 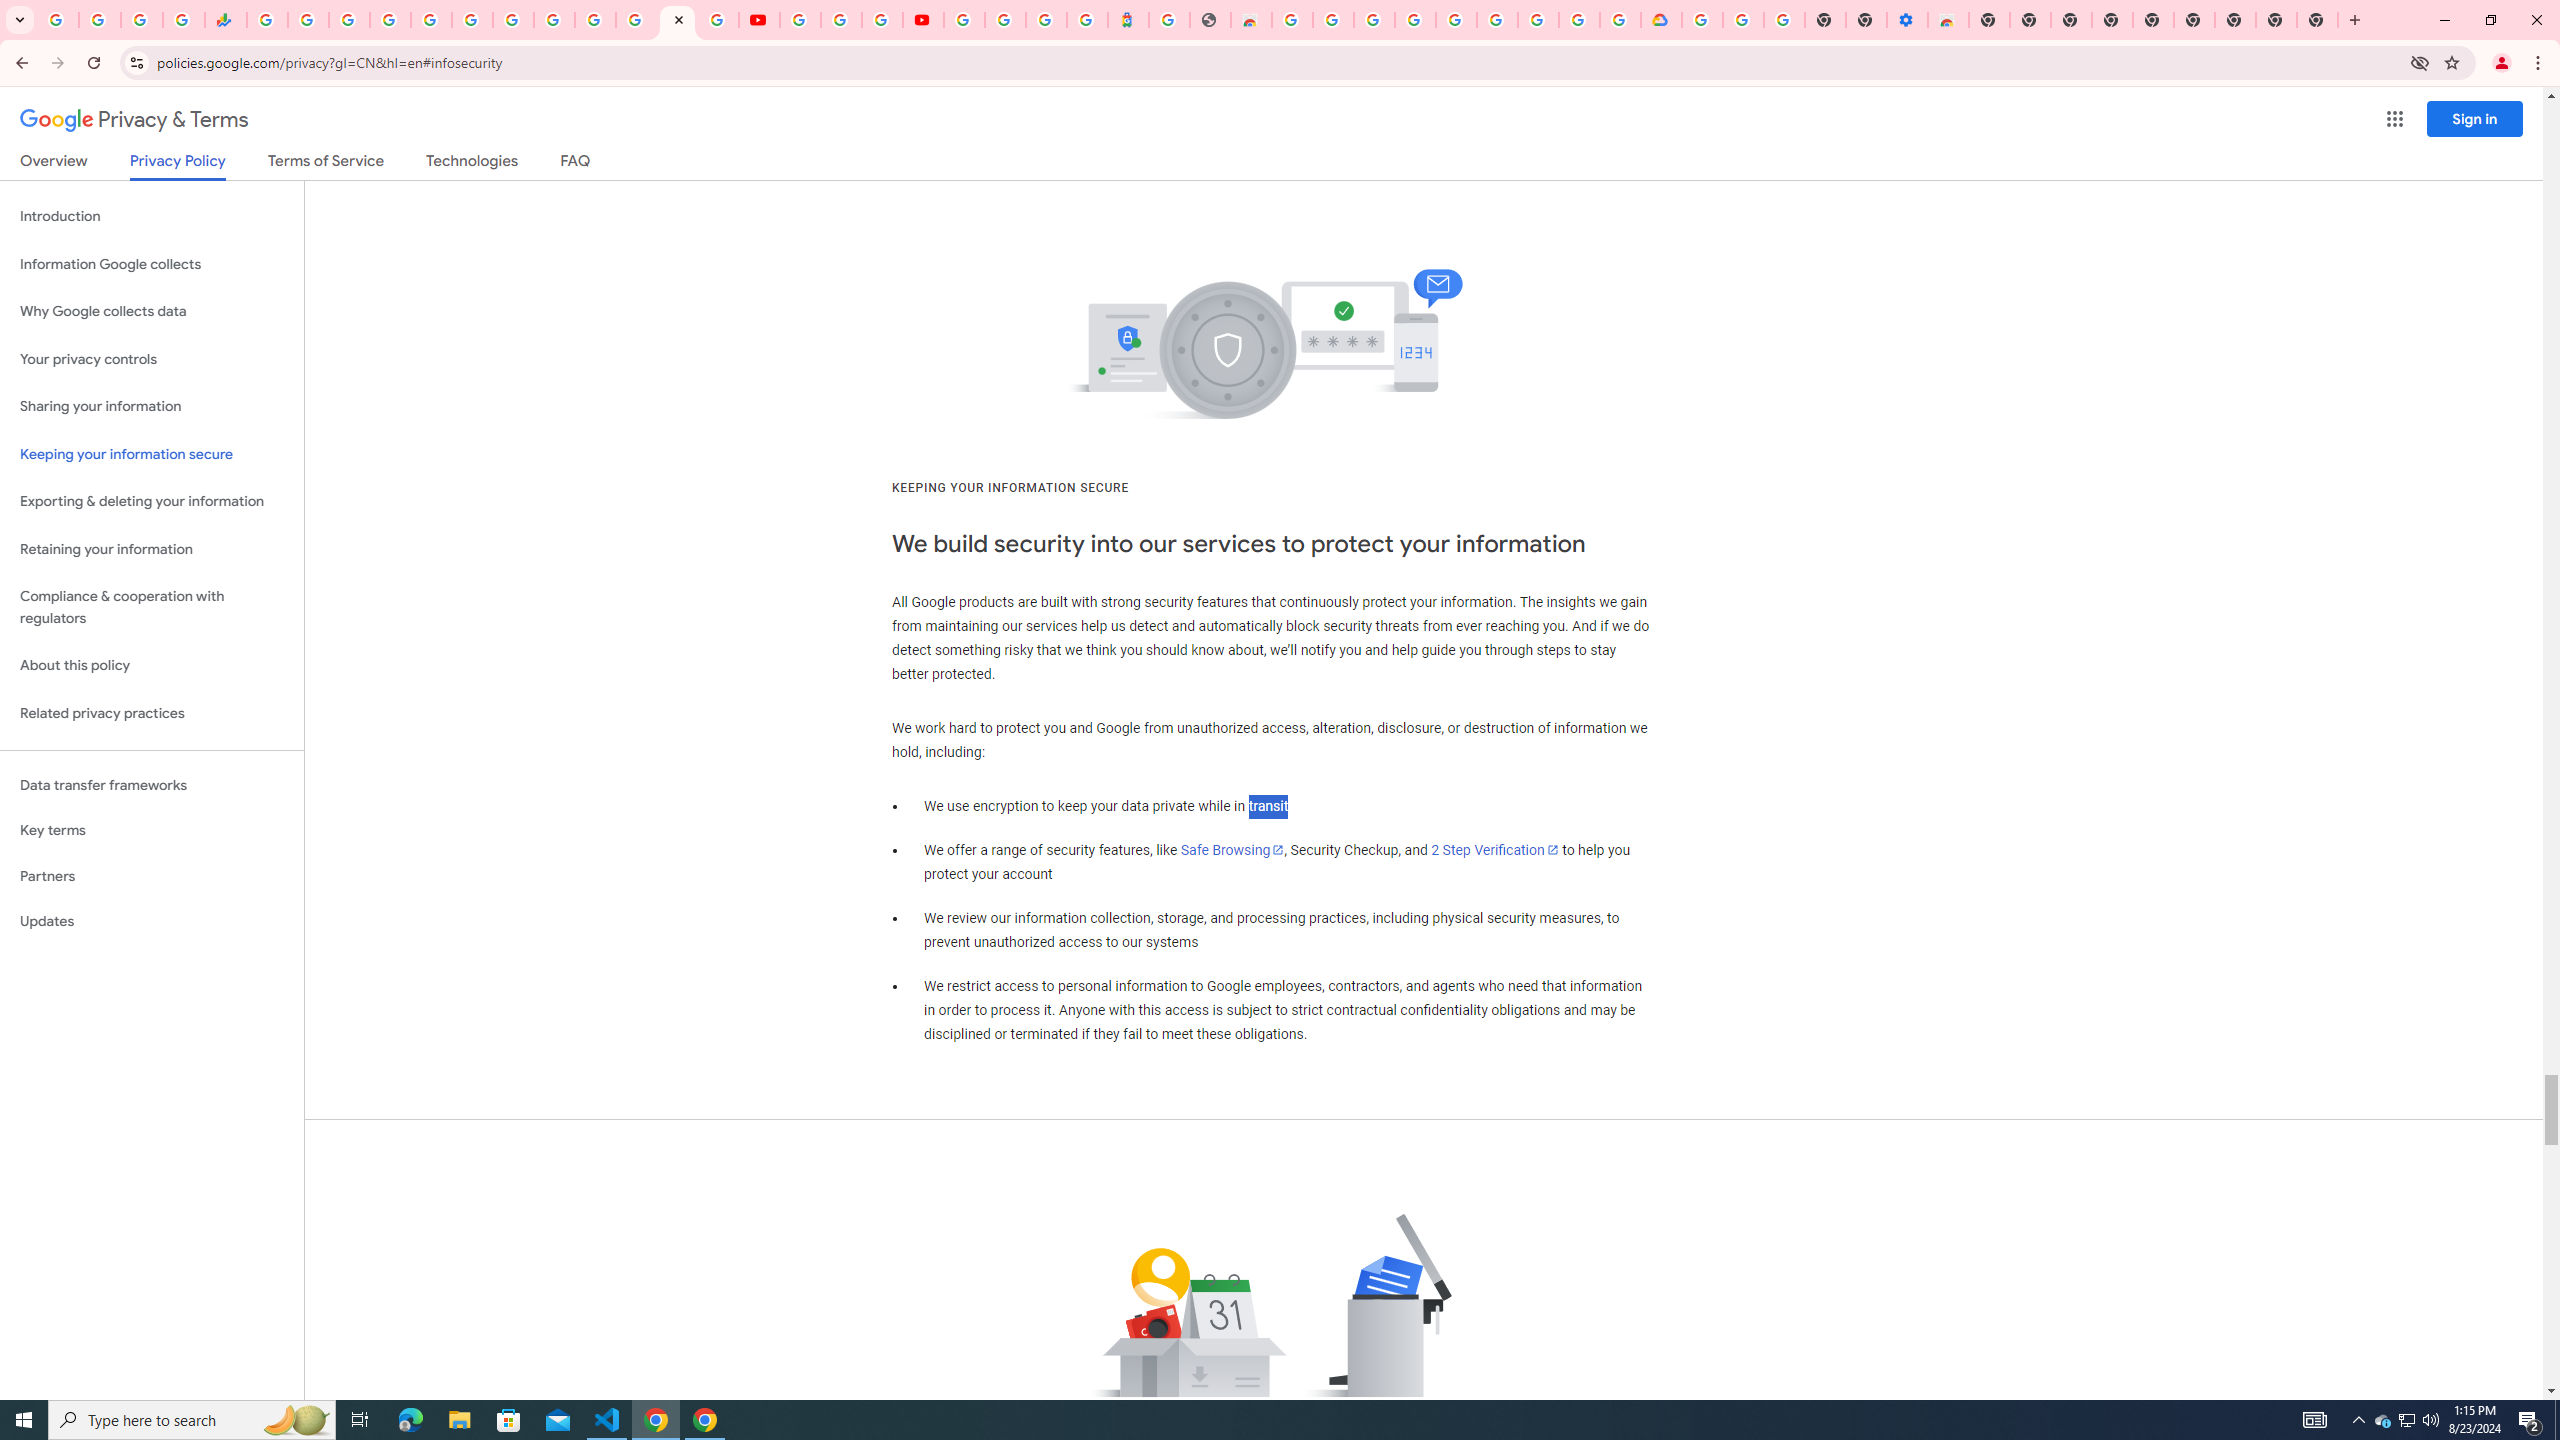 What do you see at coordinates (152, 454) in the screenshot?
I see `Keeping your information secure` at bounding box center [152, 454].